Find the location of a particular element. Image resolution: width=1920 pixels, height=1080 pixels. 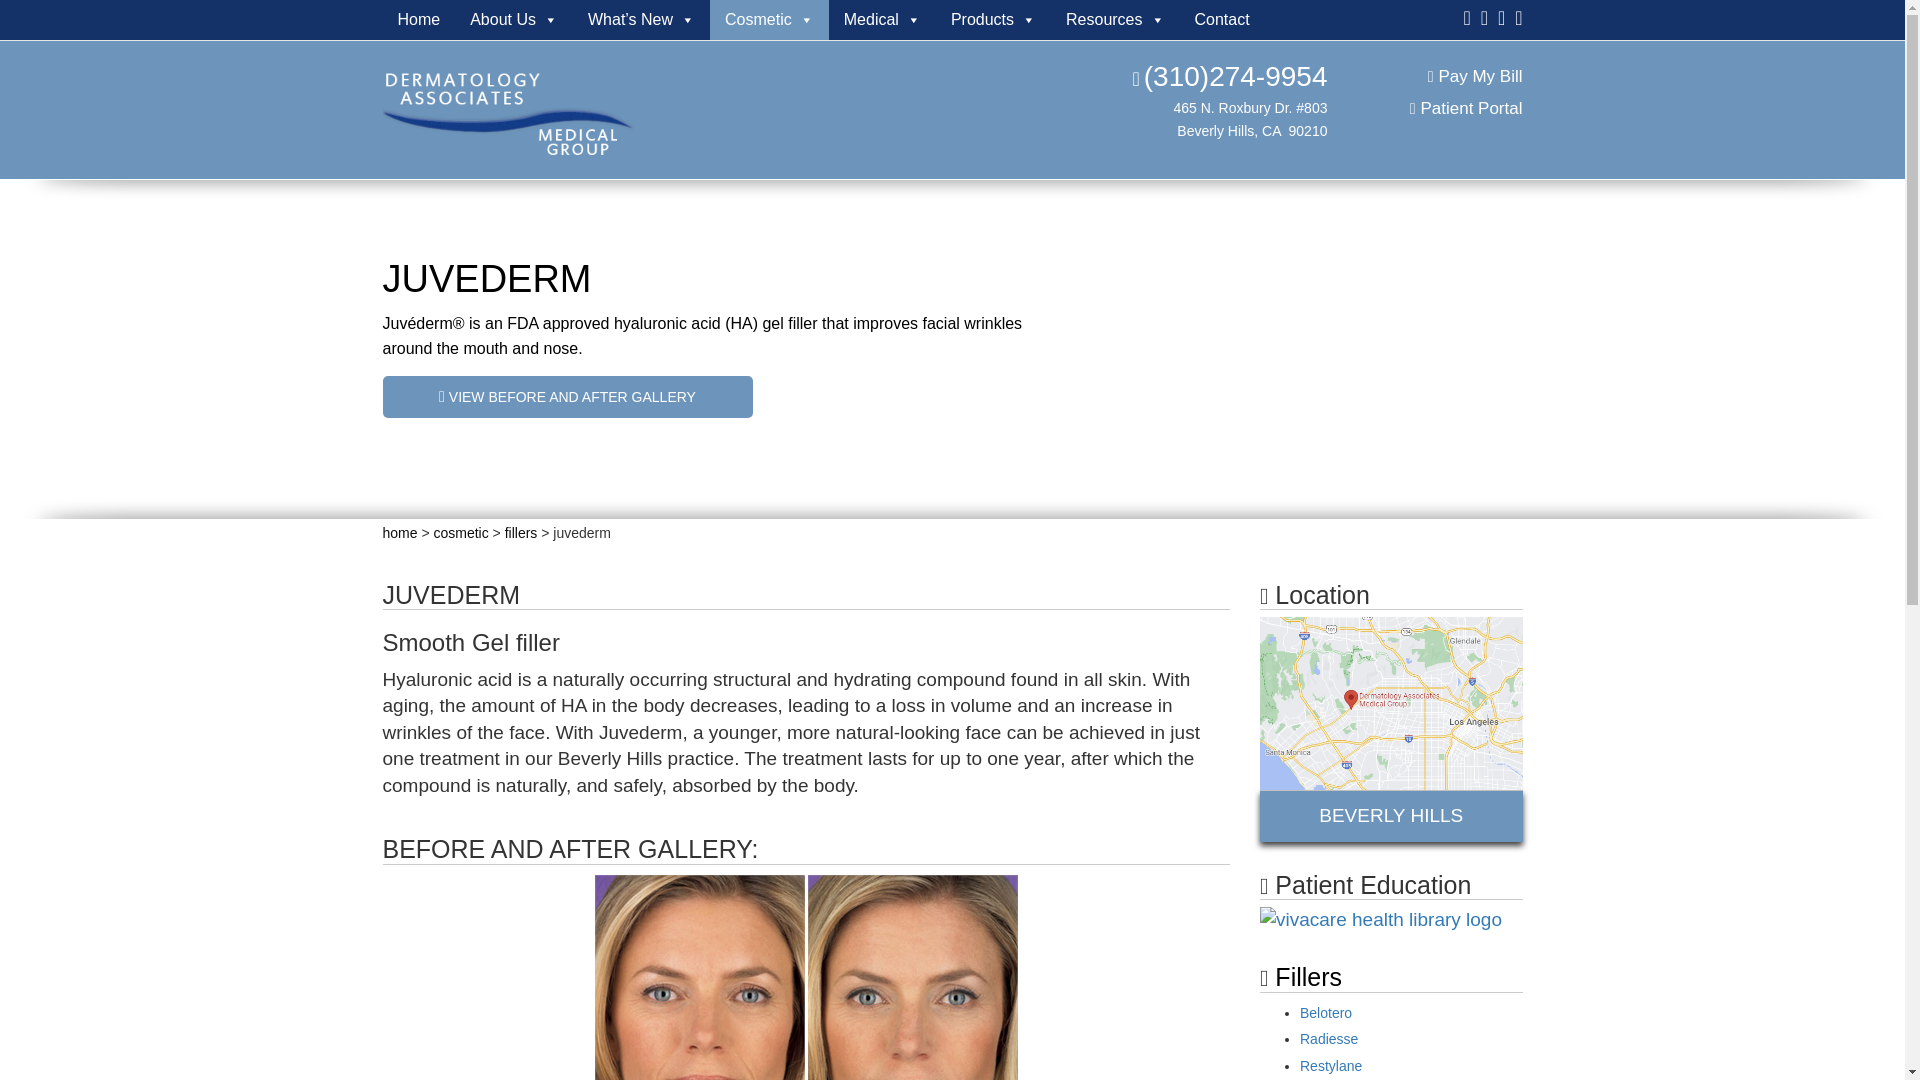

Home is located at coordinates (418, 20).